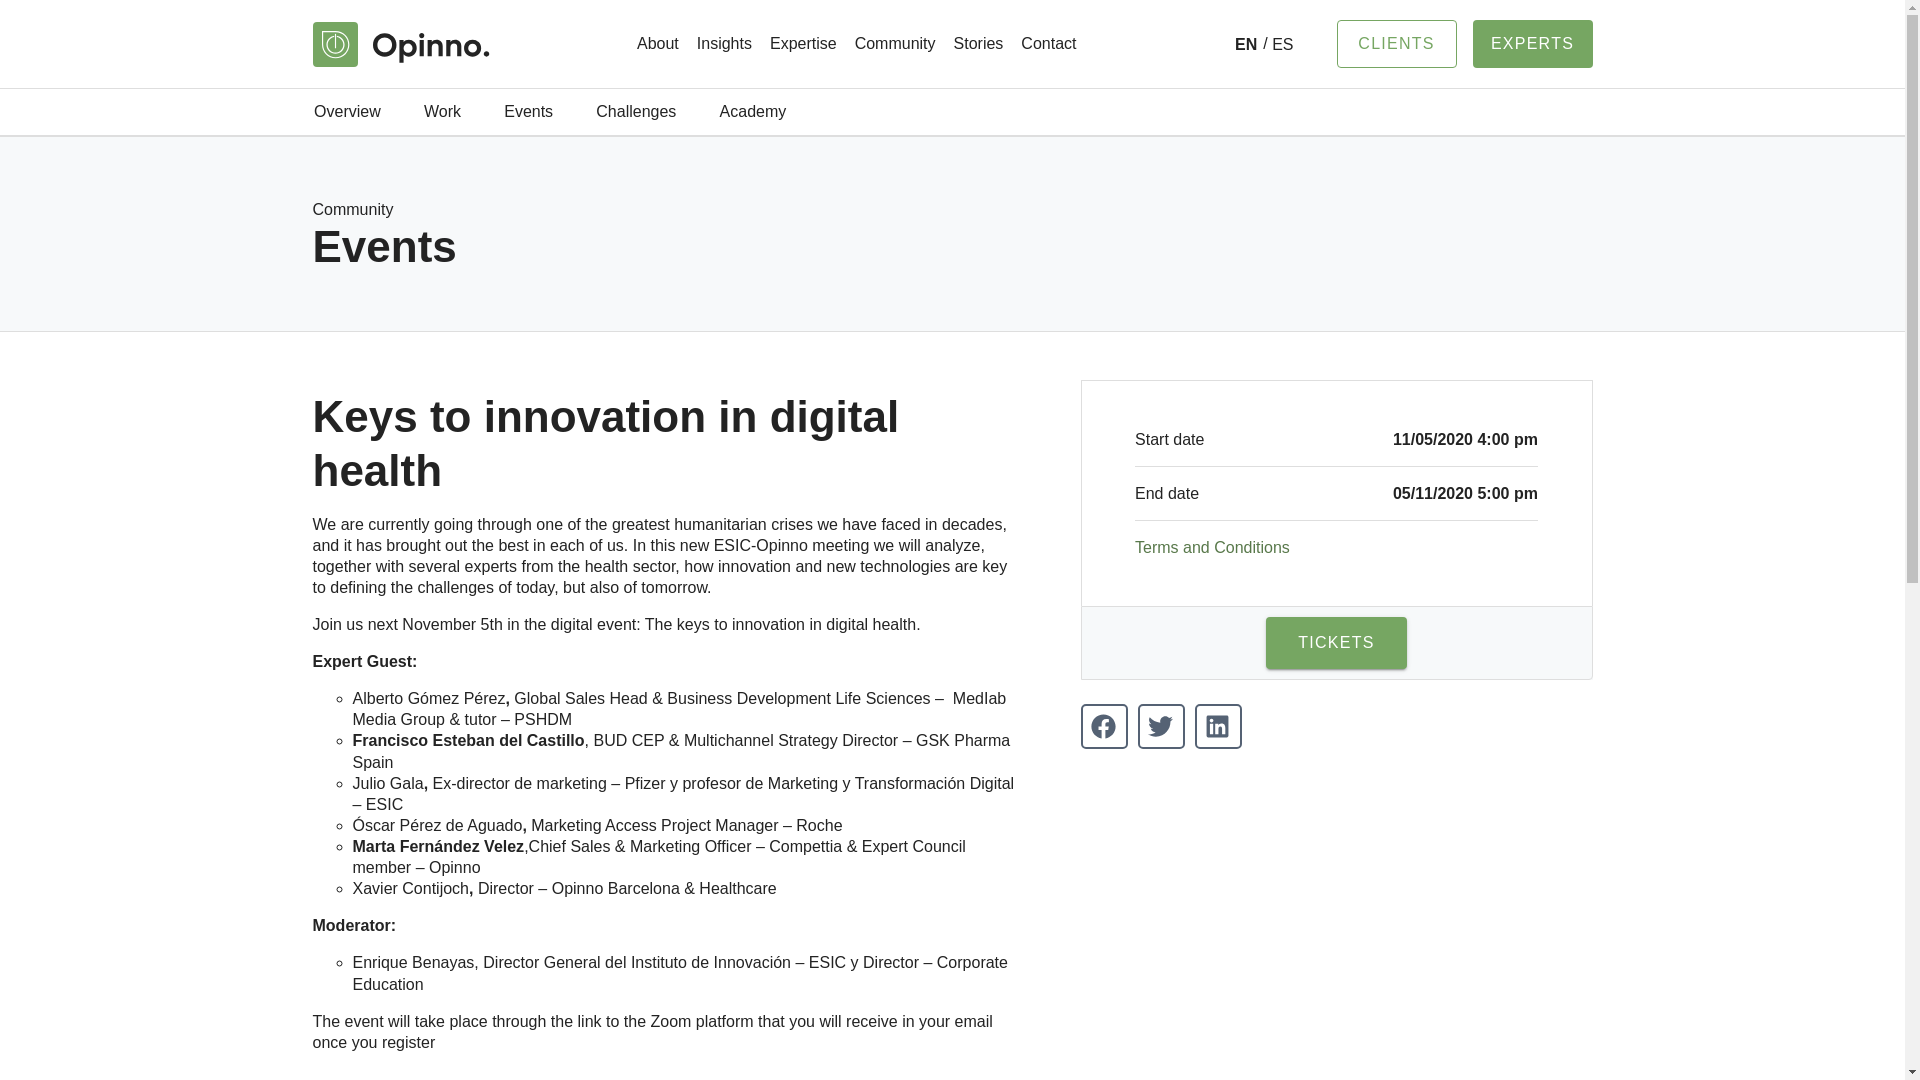  I want to click on About, so click(657, 43).